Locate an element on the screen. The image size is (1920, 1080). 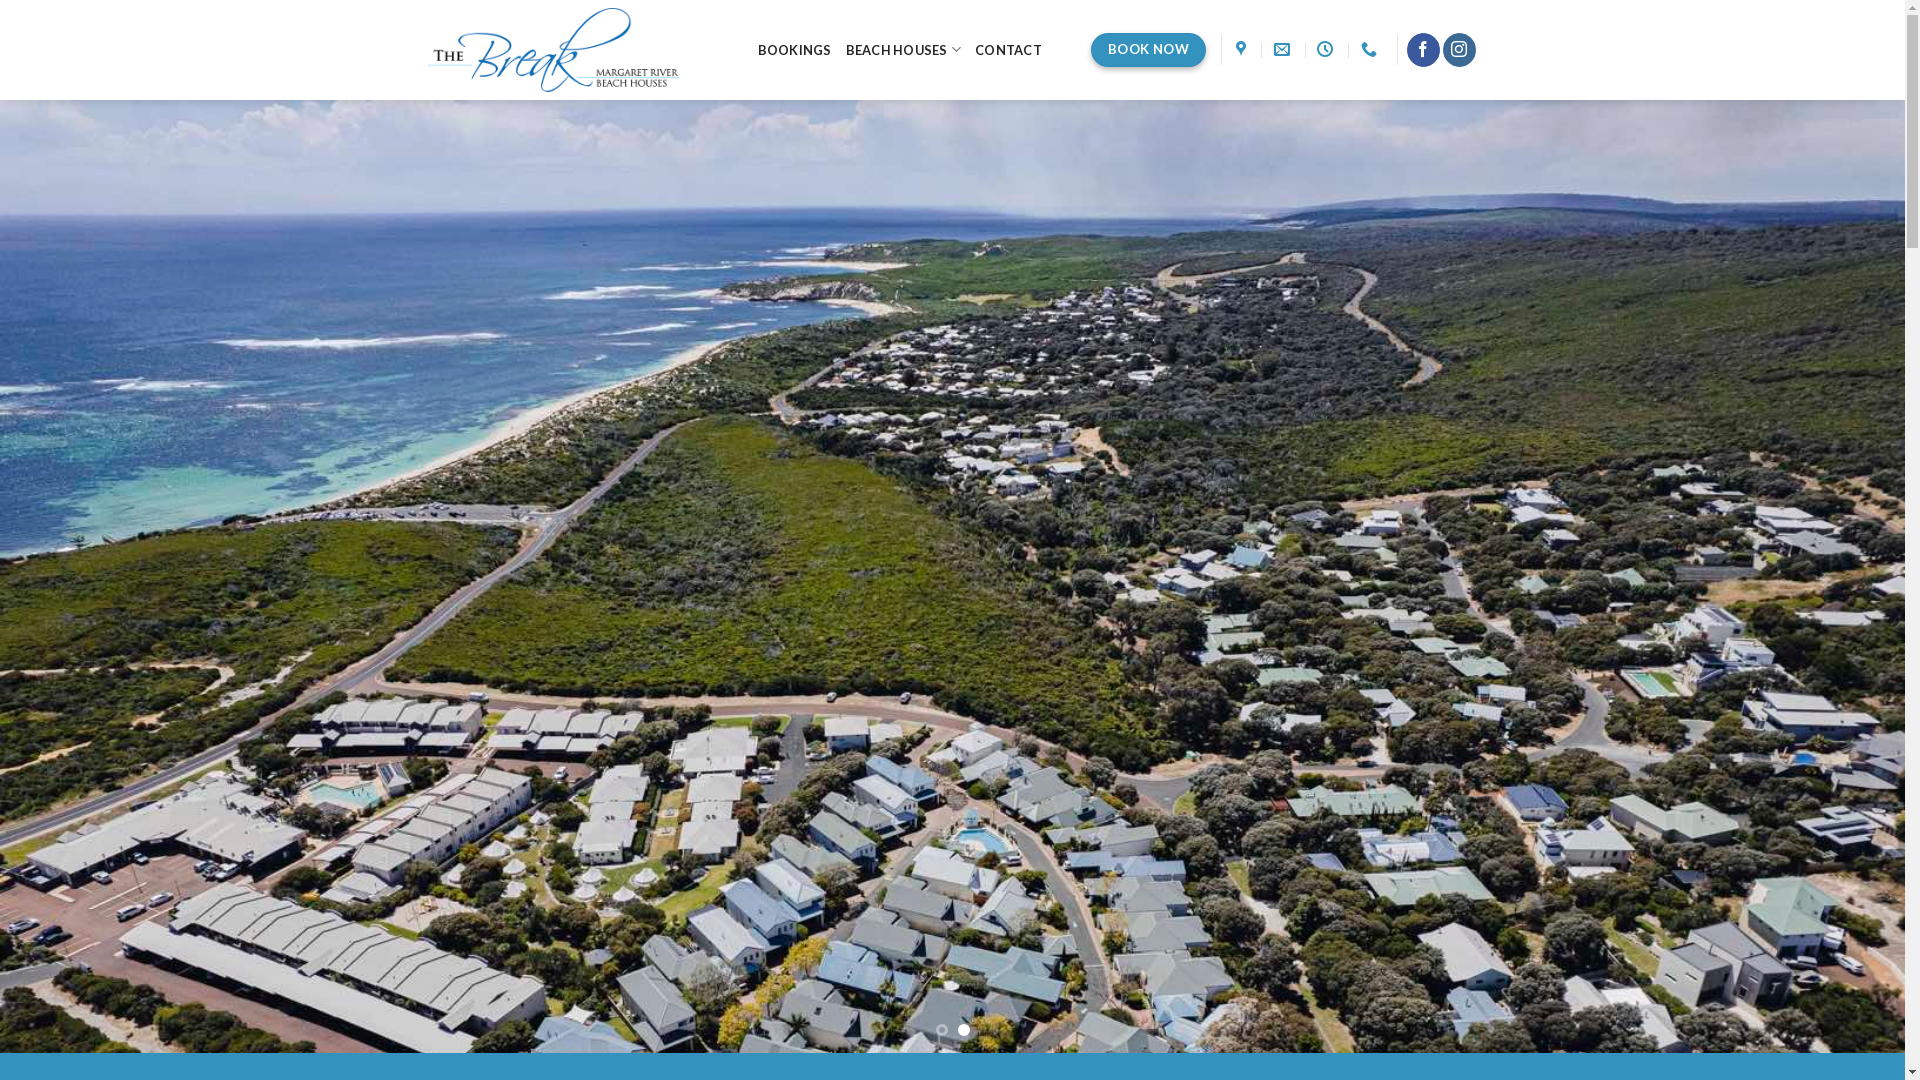
08:00 - 17:00  is located at coordinates (1328, 50).